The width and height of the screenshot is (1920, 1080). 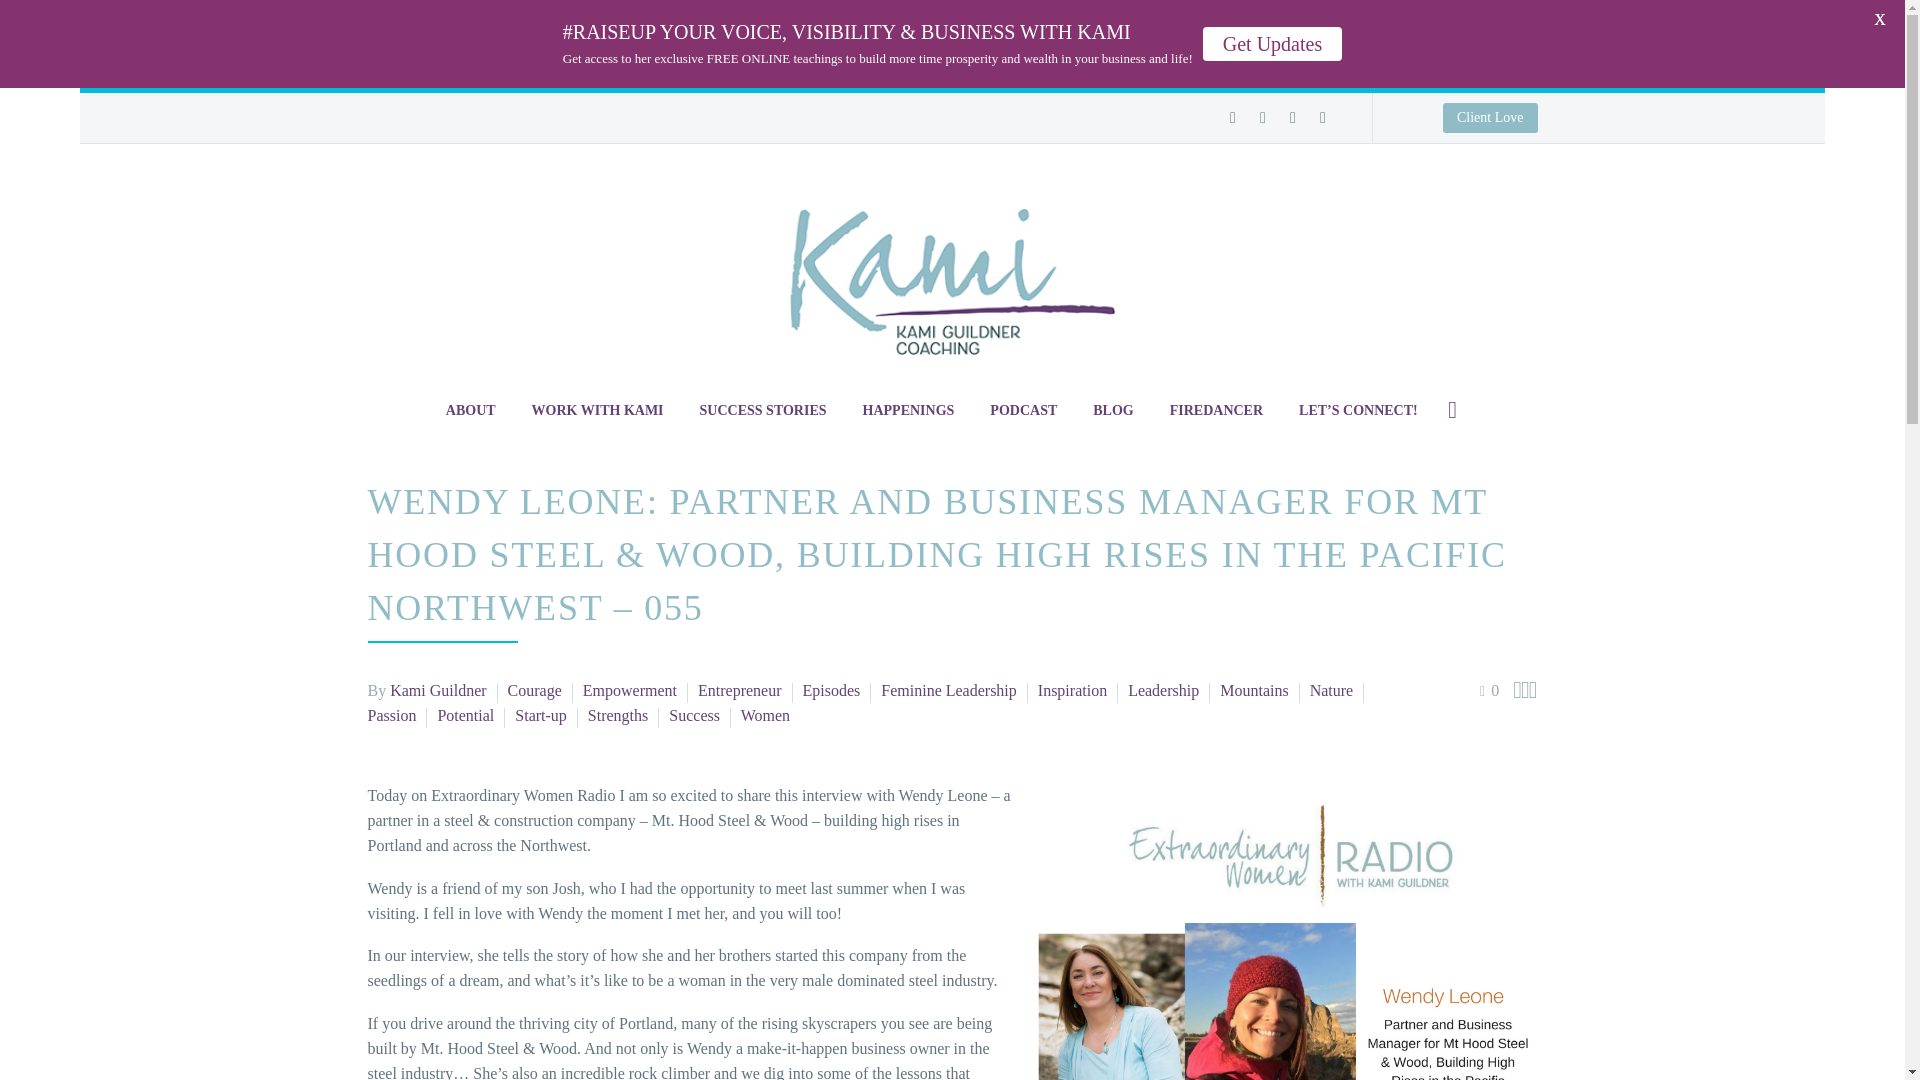 What do you see at coordinates (952, 115) in the screenshot?
I see `Client Love` at bounding box center [952, 115].